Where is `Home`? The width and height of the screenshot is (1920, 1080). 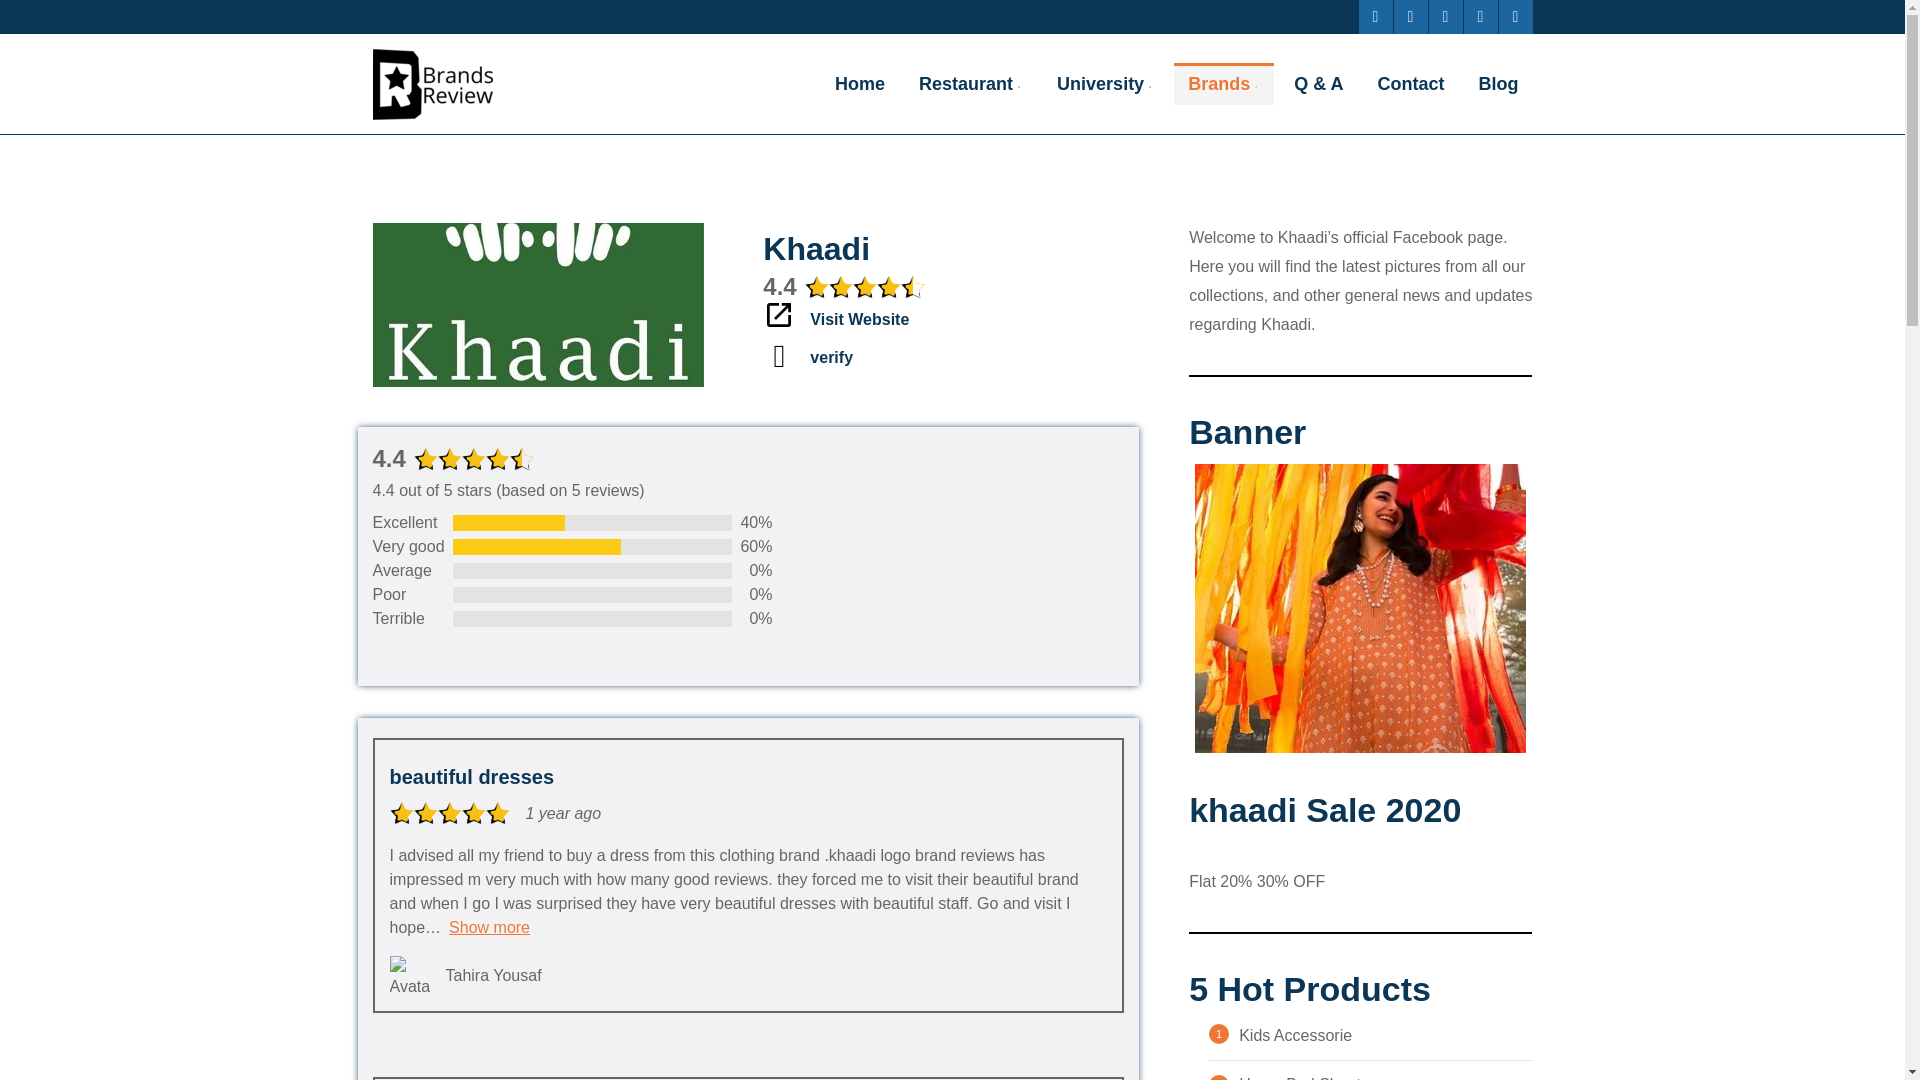 Home is located at coordinates (860, 83).